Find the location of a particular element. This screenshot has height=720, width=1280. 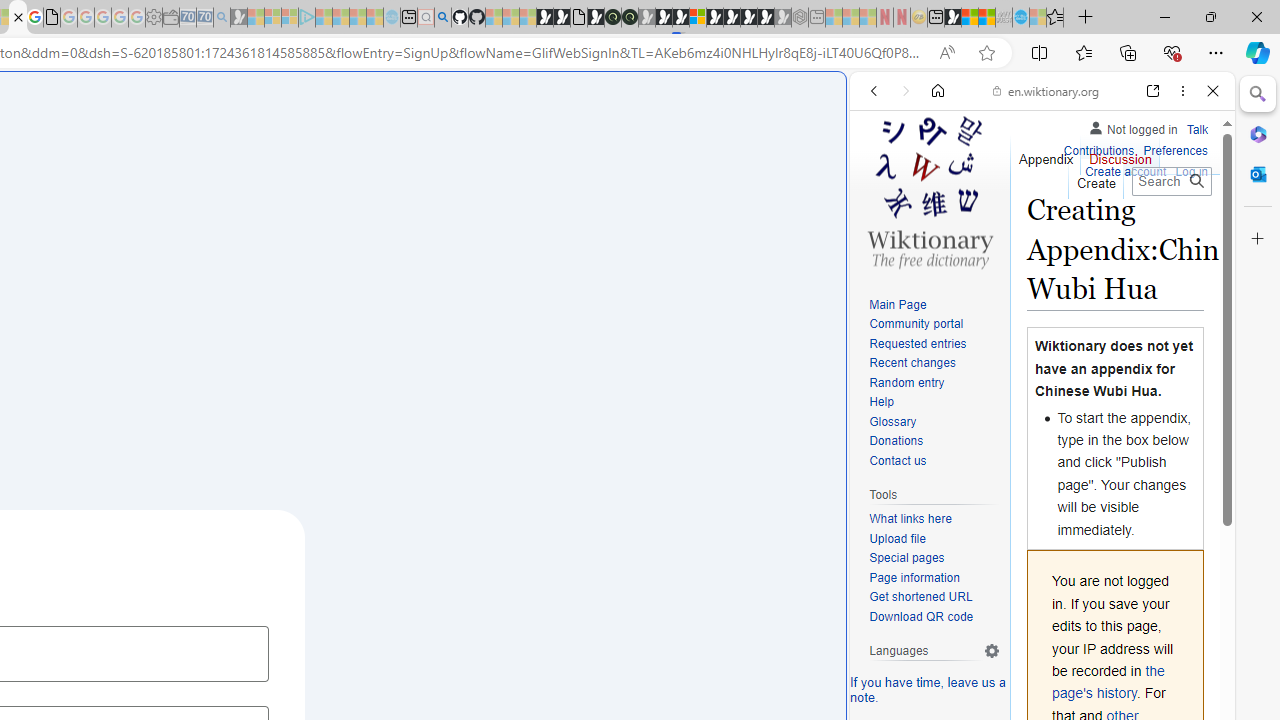

Language settings is located at coordinates (992, 651).